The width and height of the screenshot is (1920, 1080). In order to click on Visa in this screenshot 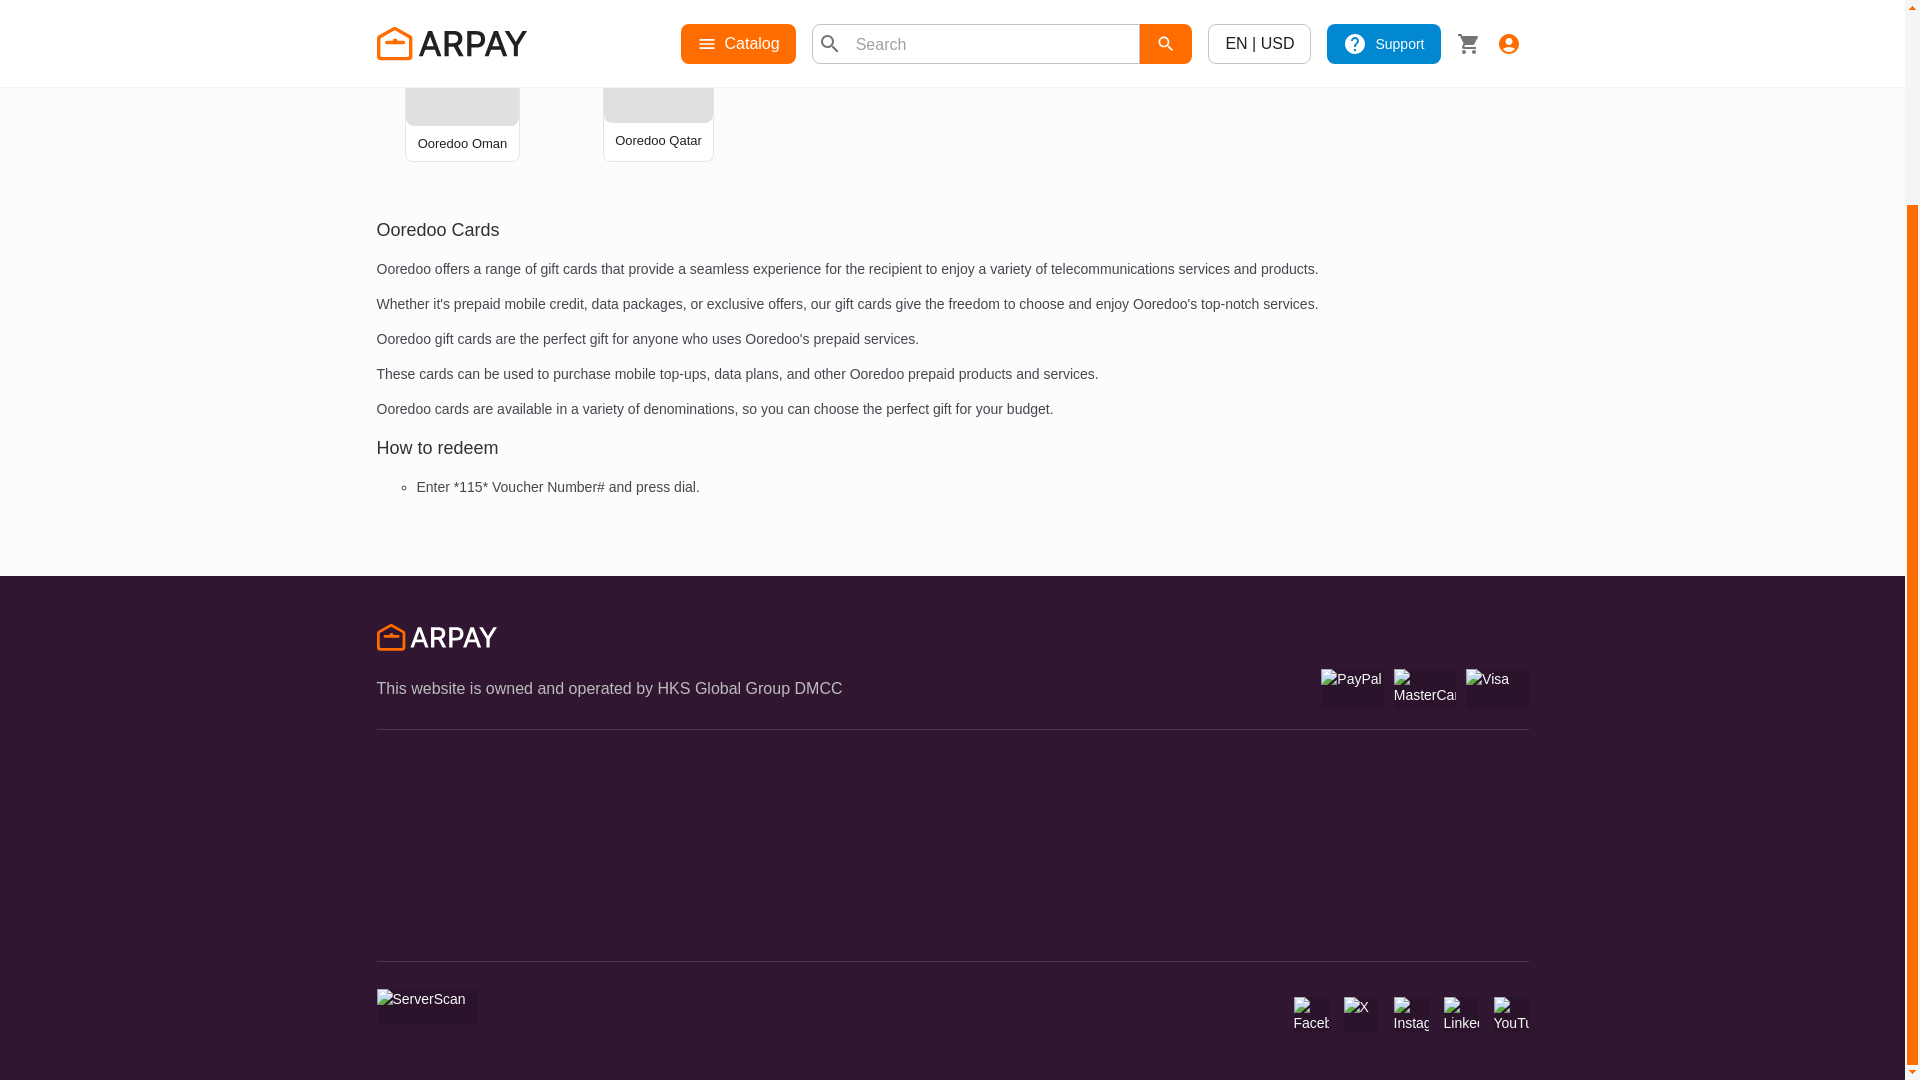, I will do `click(1497, 688)`.